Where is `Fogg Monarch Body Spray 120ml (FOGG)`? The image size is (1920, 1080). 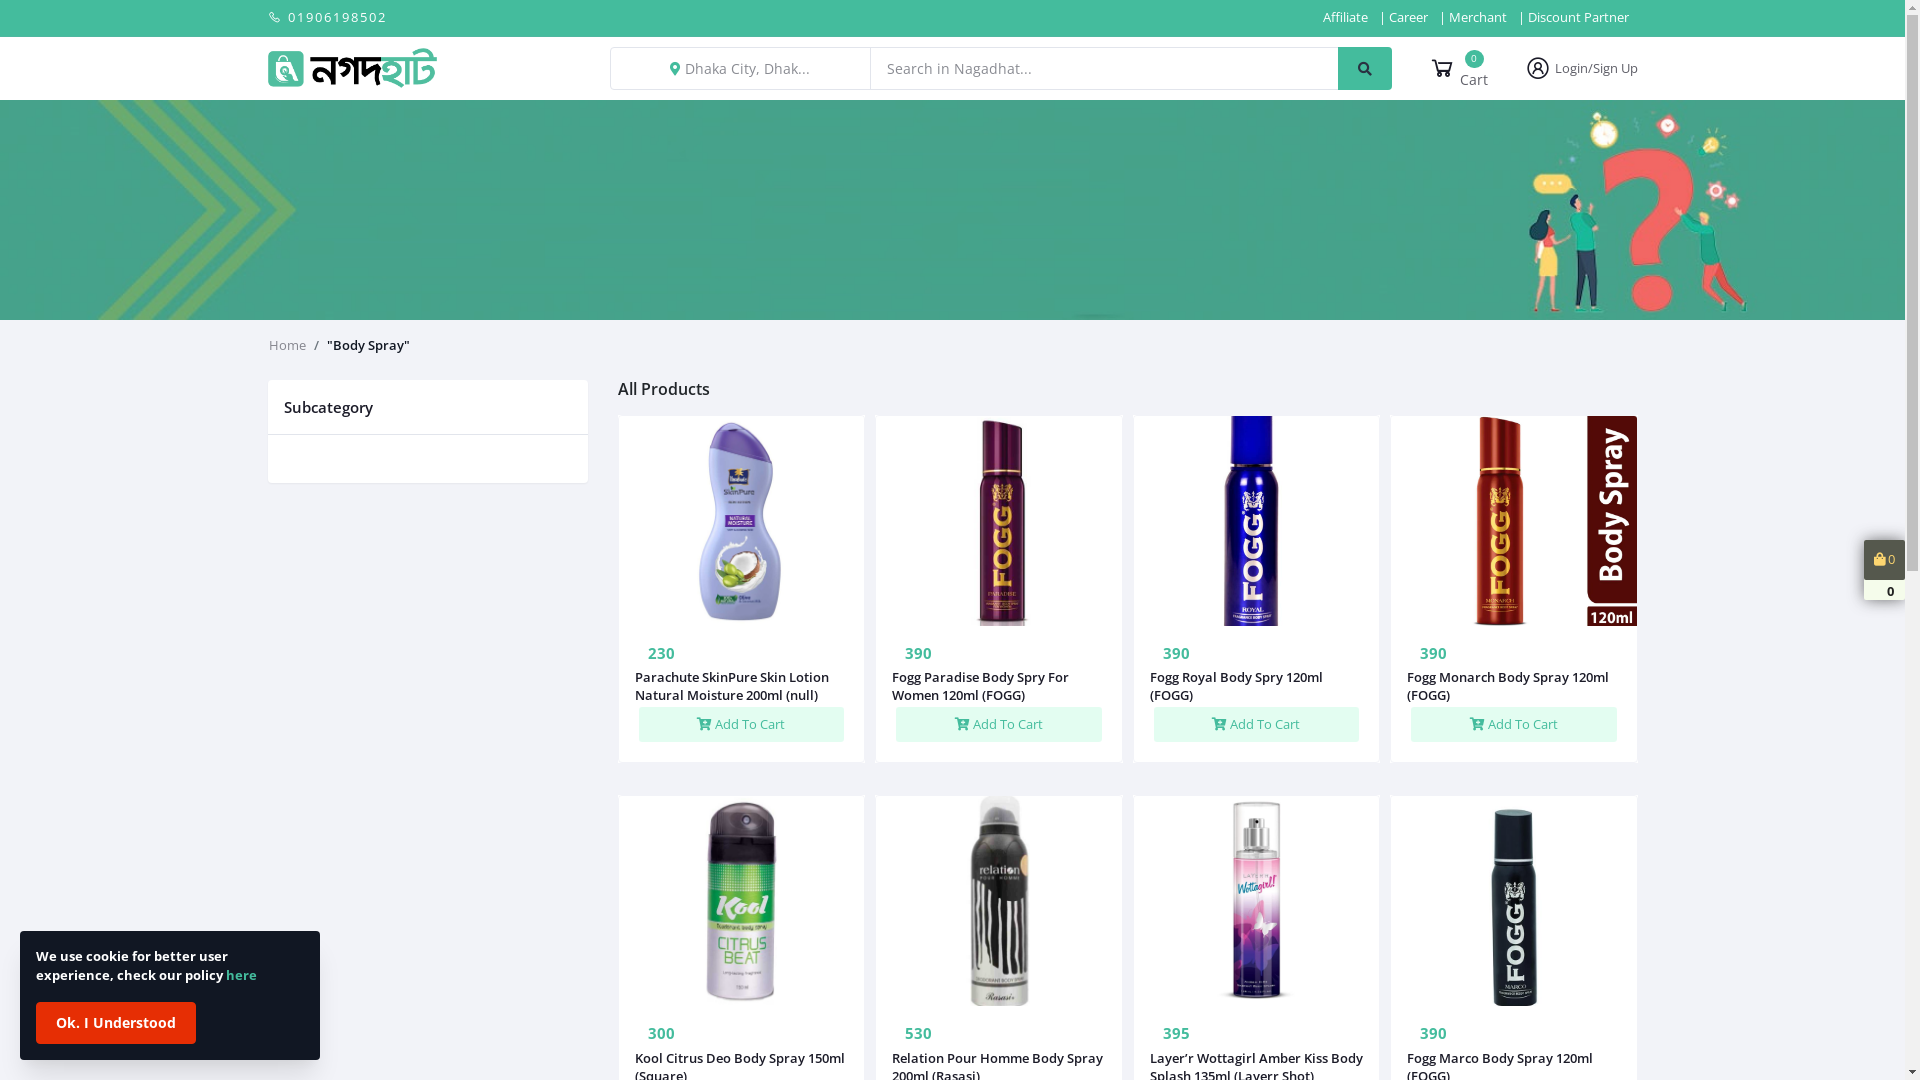 Fogg Monarch Body Spray 120ml (FOGG) is located at coordinates (1514, 686).